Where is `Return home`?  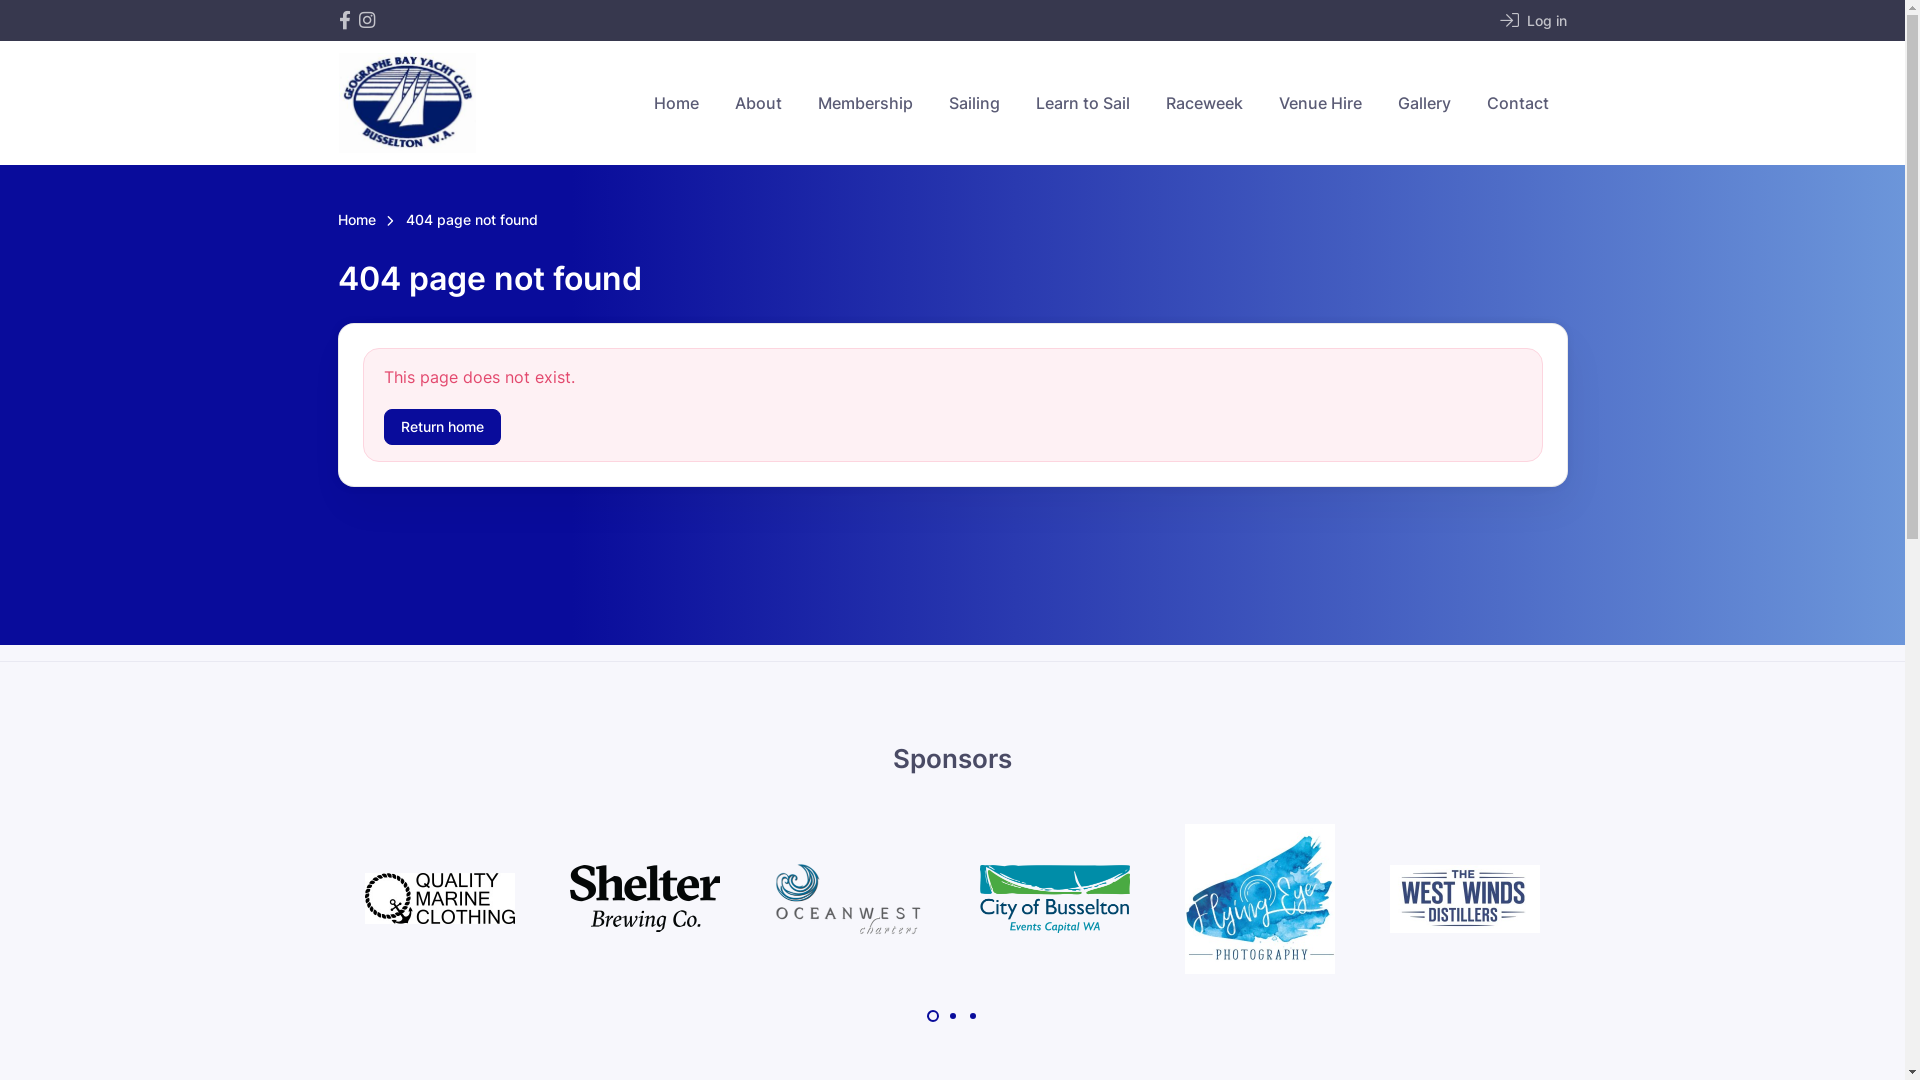
Return home is located at coordinates (442, 426).